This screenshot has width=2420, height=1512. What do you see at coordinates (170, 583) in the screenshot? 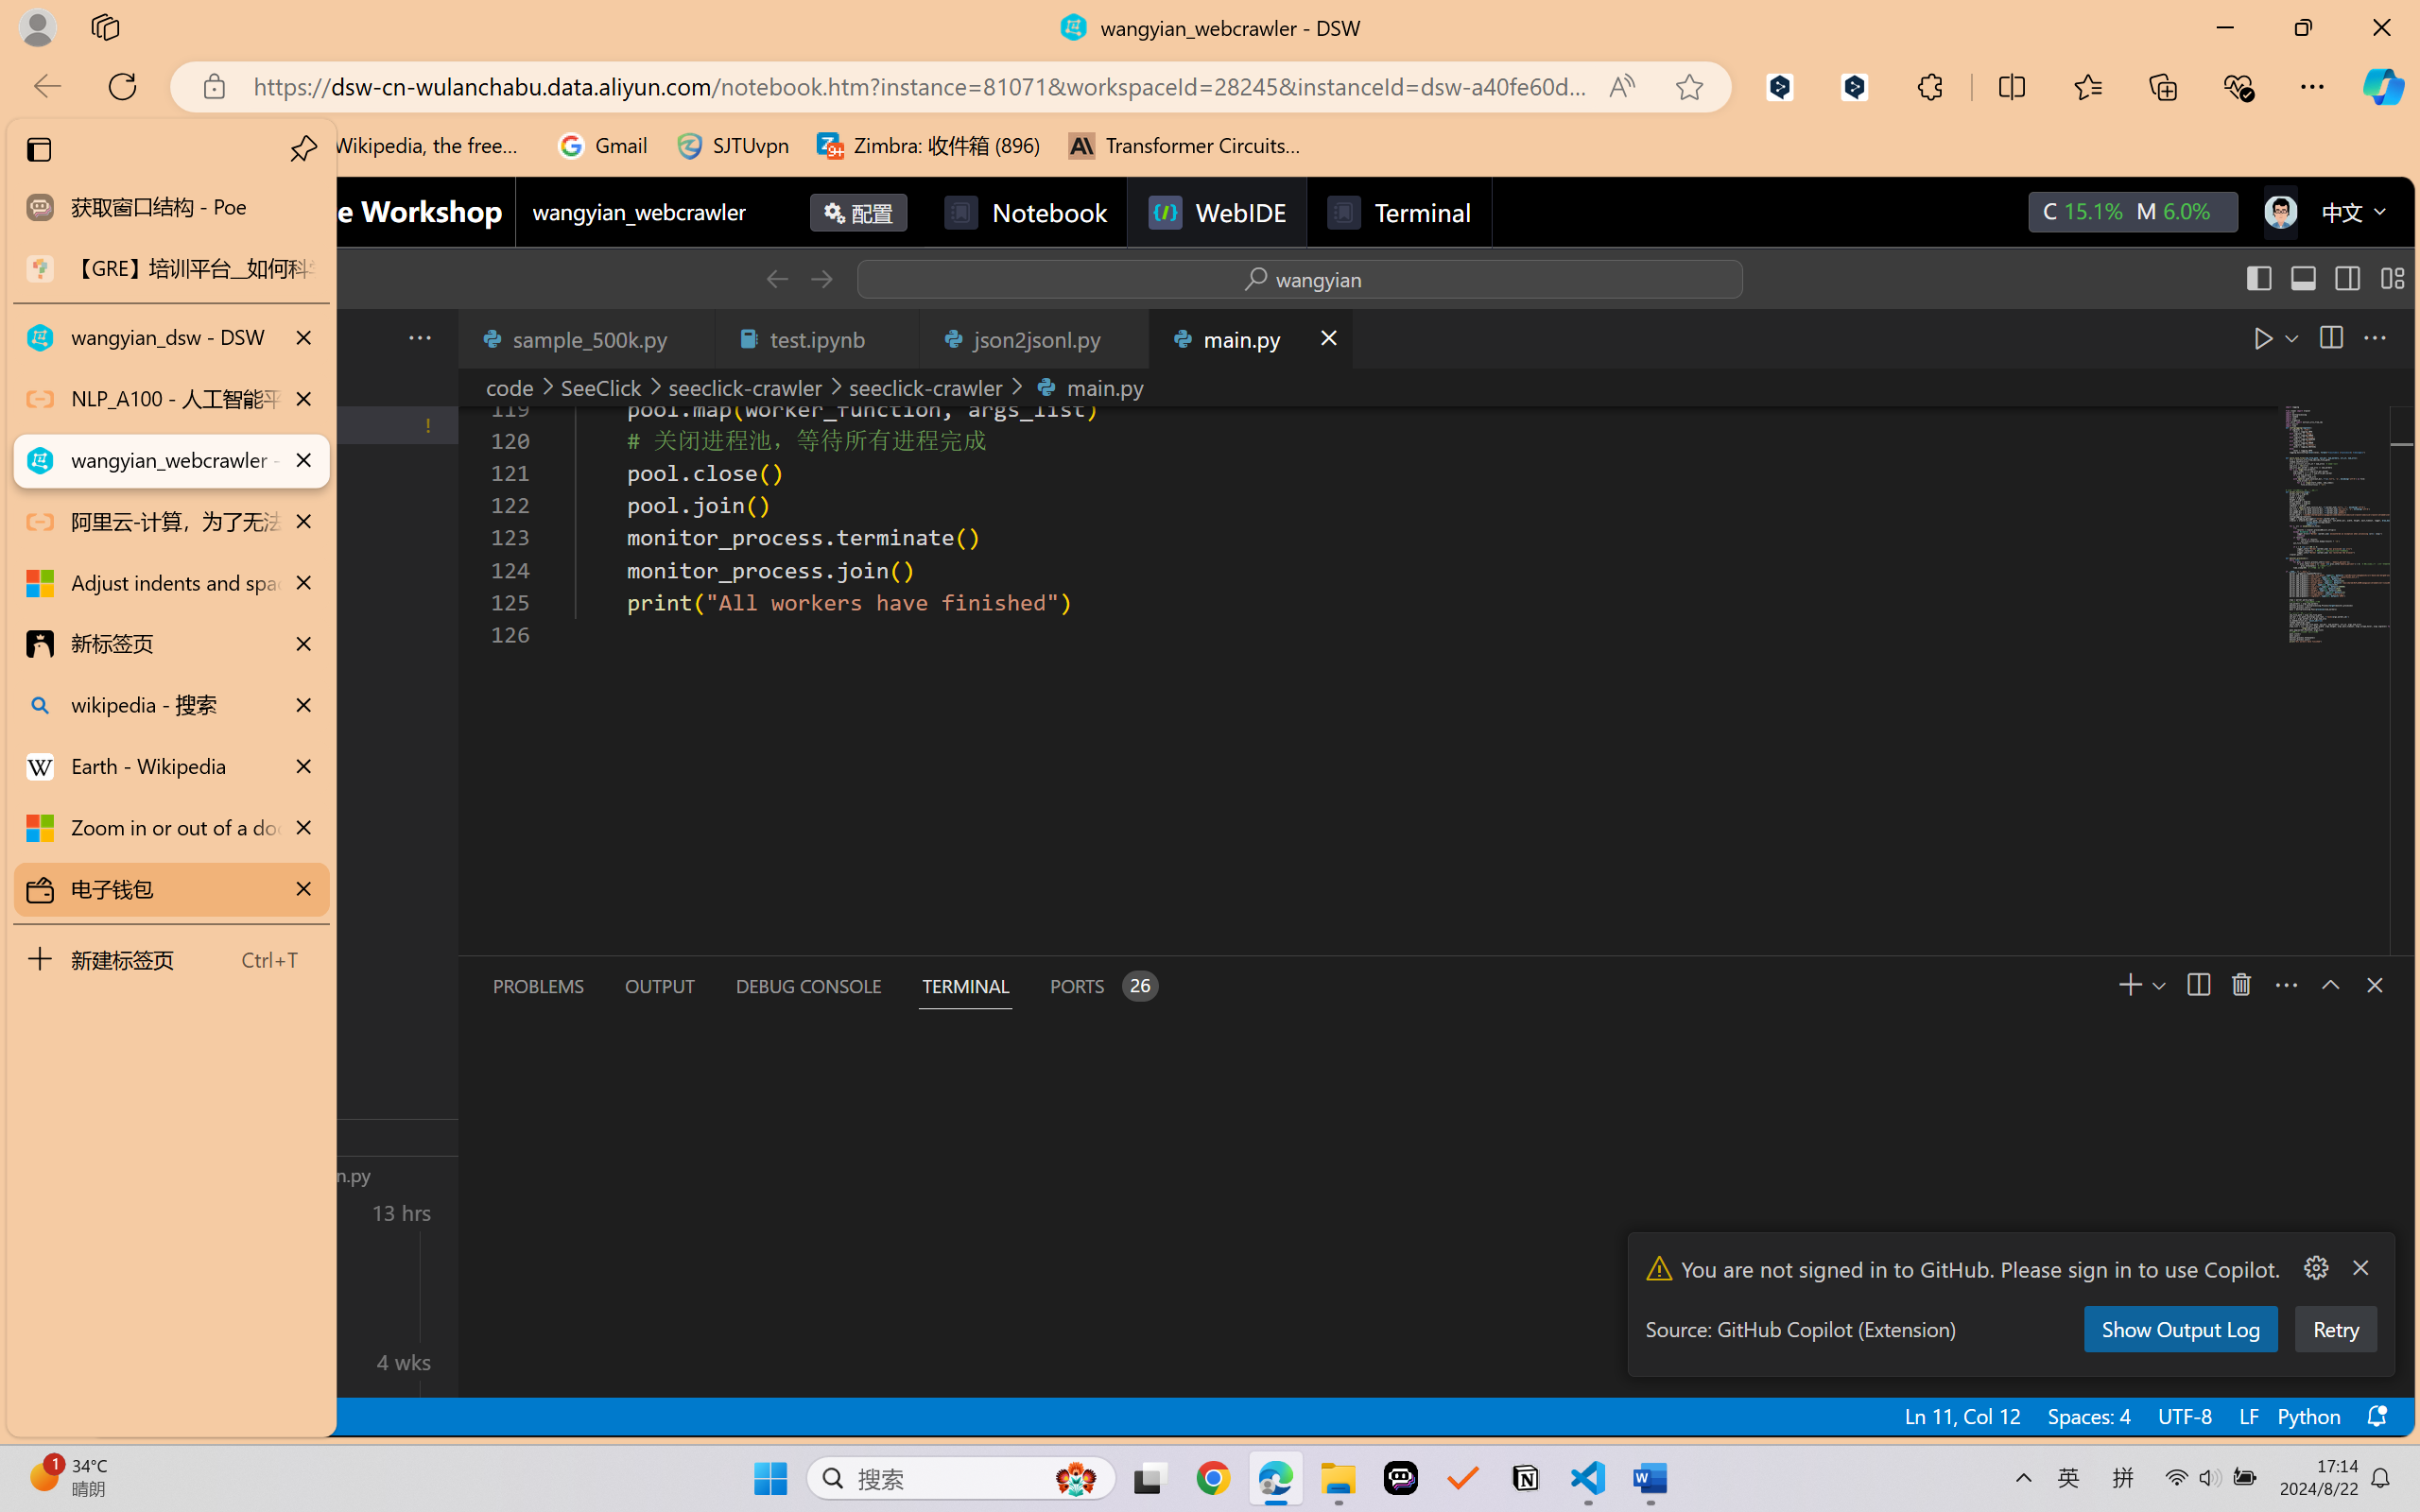
I see `Adjust indents and spacing - Microsoft Support` at bounding box center [170, 583].